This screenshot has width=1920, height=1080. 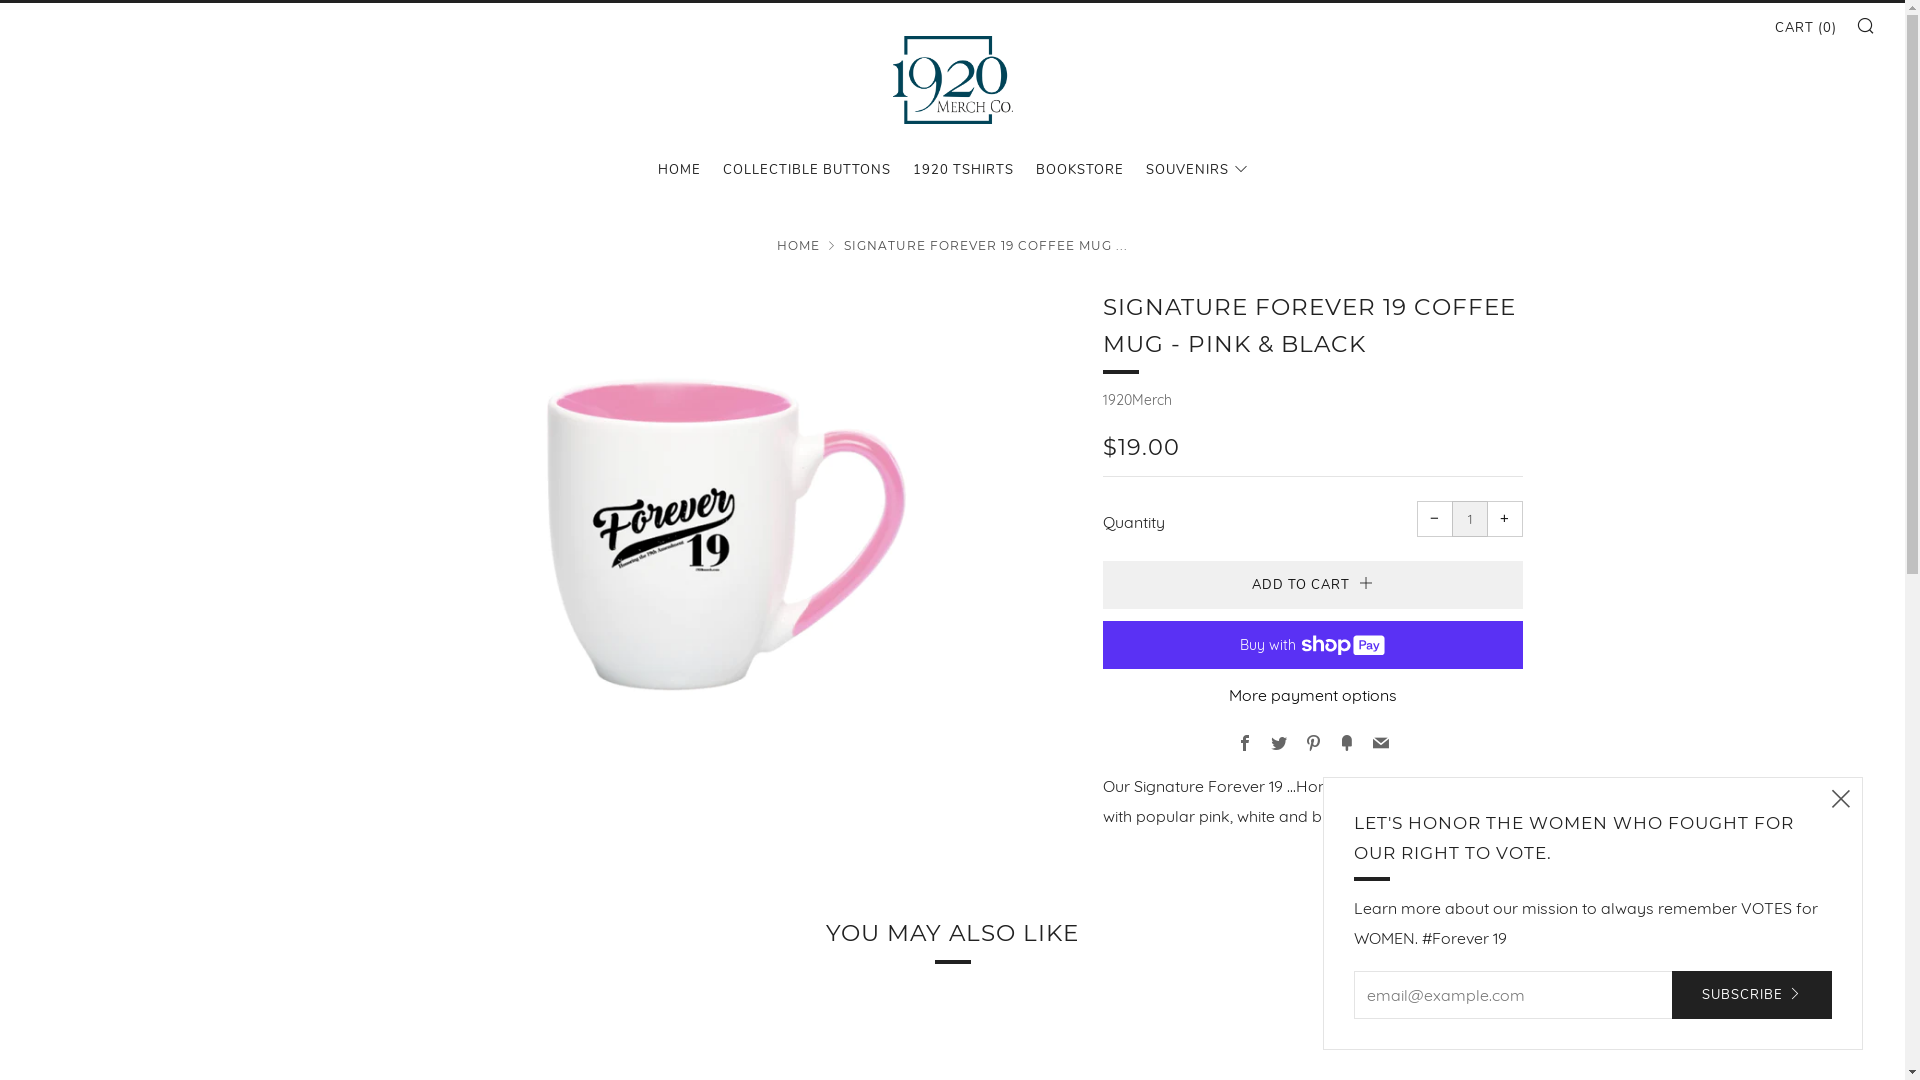 What do you see at coordinates (1346, 744) in the screenshot?
I see `Fancy` at bounding box center [1346, 744].